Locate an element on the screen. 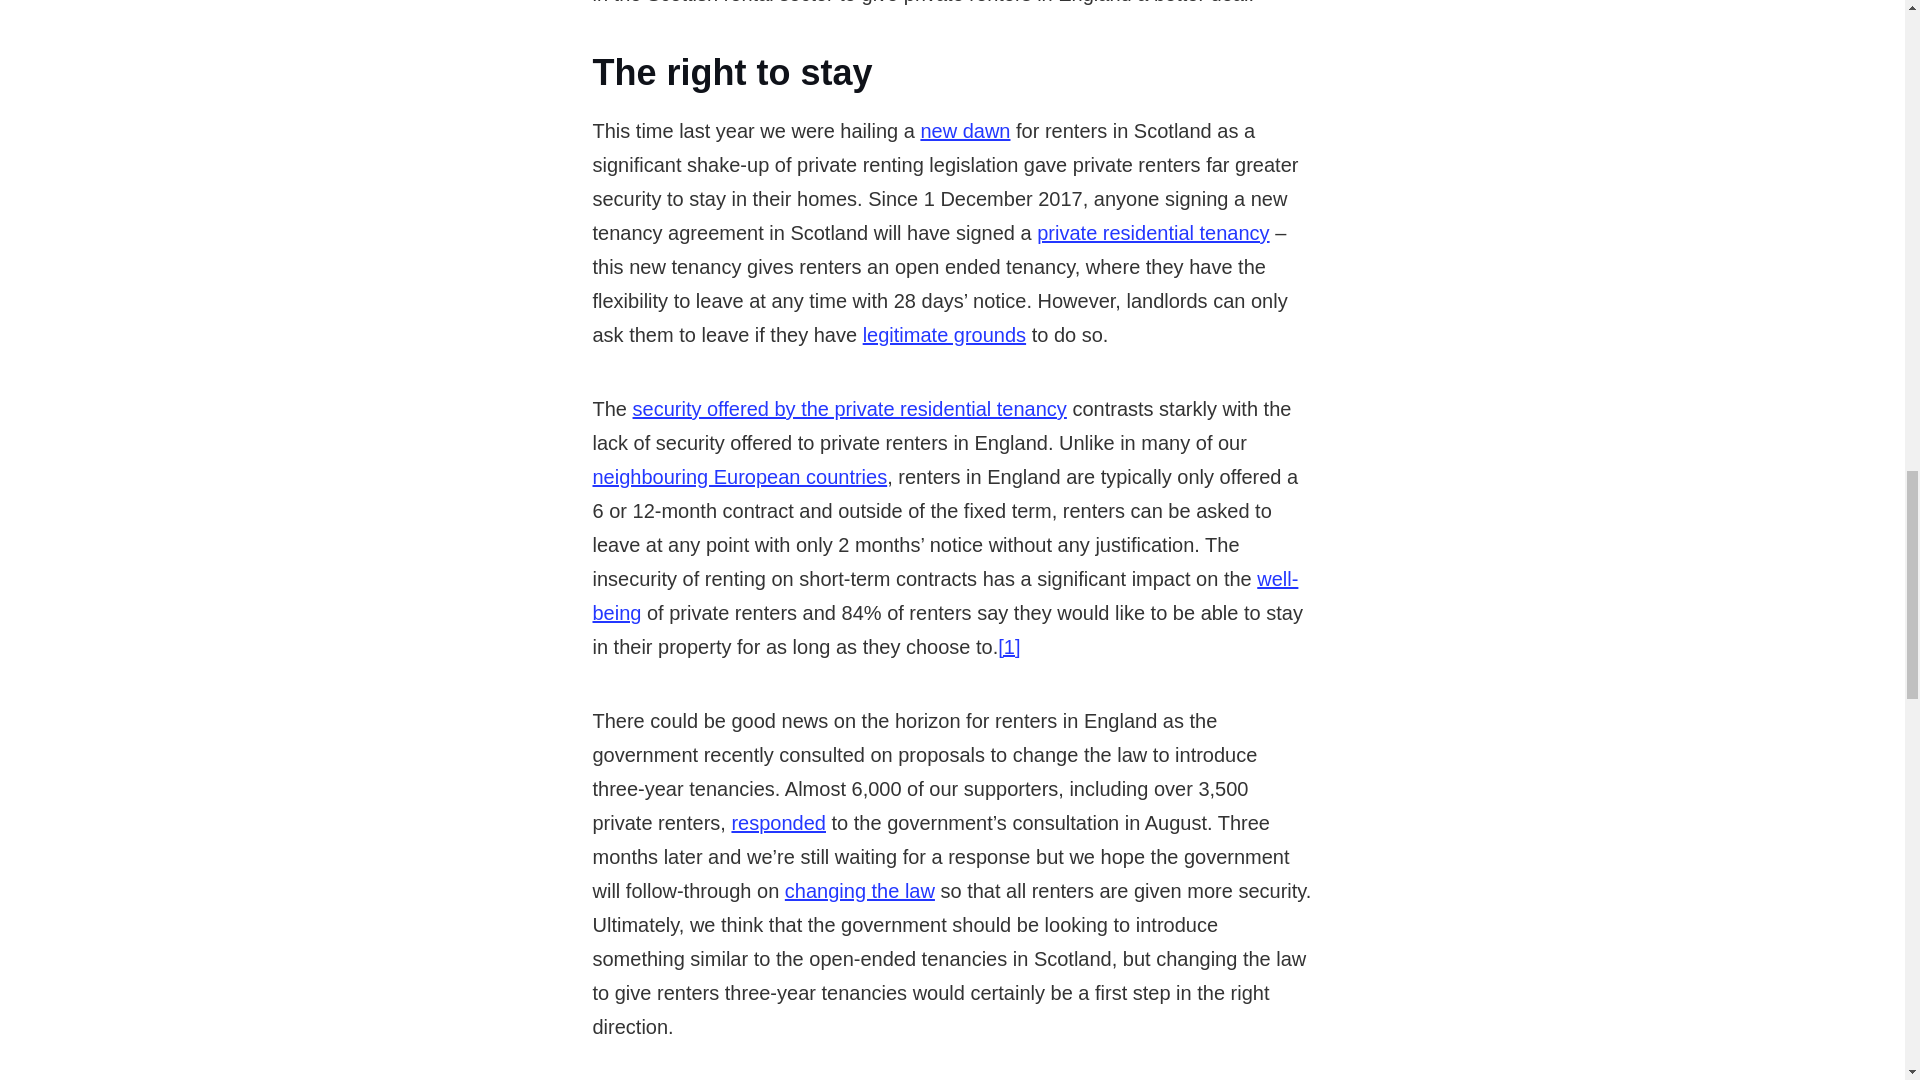 This screenshot has height=1080, width=1920. well-being is located at coordinates (944, 596).